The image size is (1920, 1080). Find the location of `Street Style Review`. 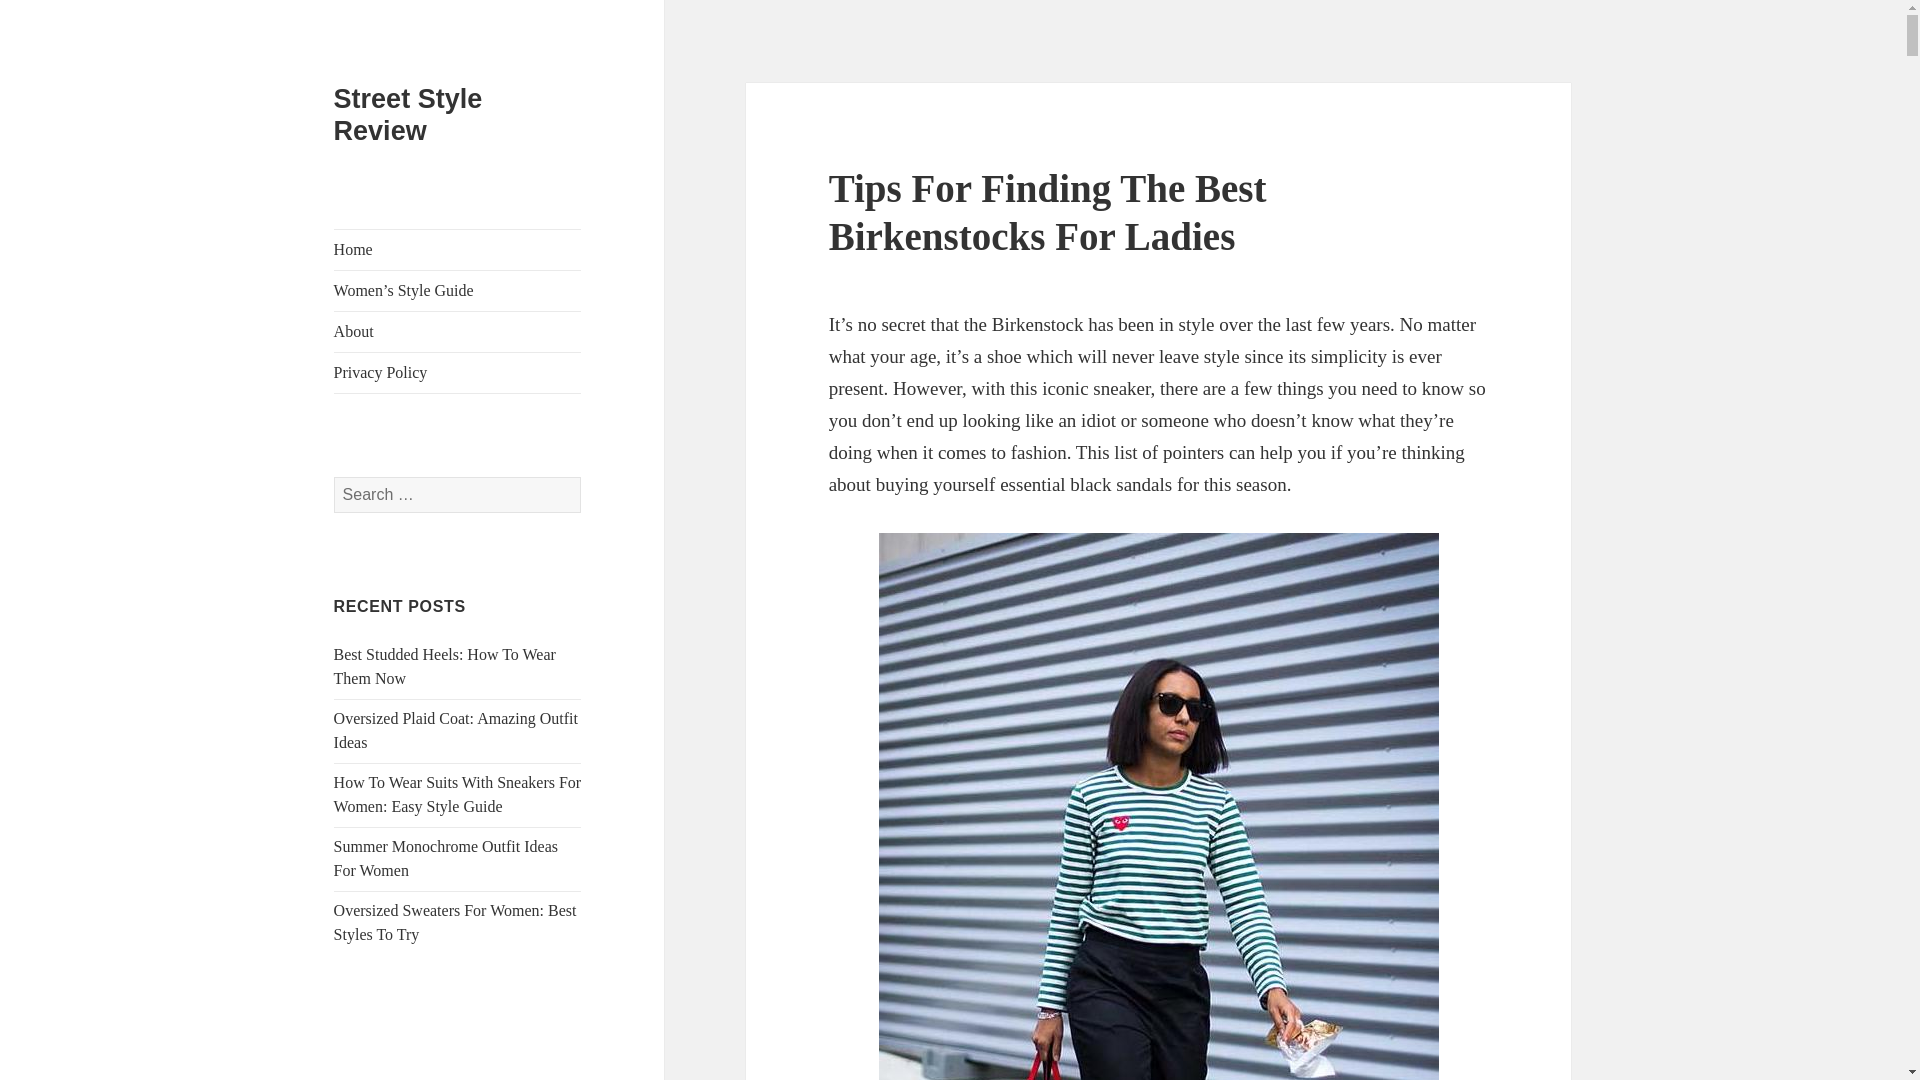

Street Style Review is located at coordinates (408, 114).